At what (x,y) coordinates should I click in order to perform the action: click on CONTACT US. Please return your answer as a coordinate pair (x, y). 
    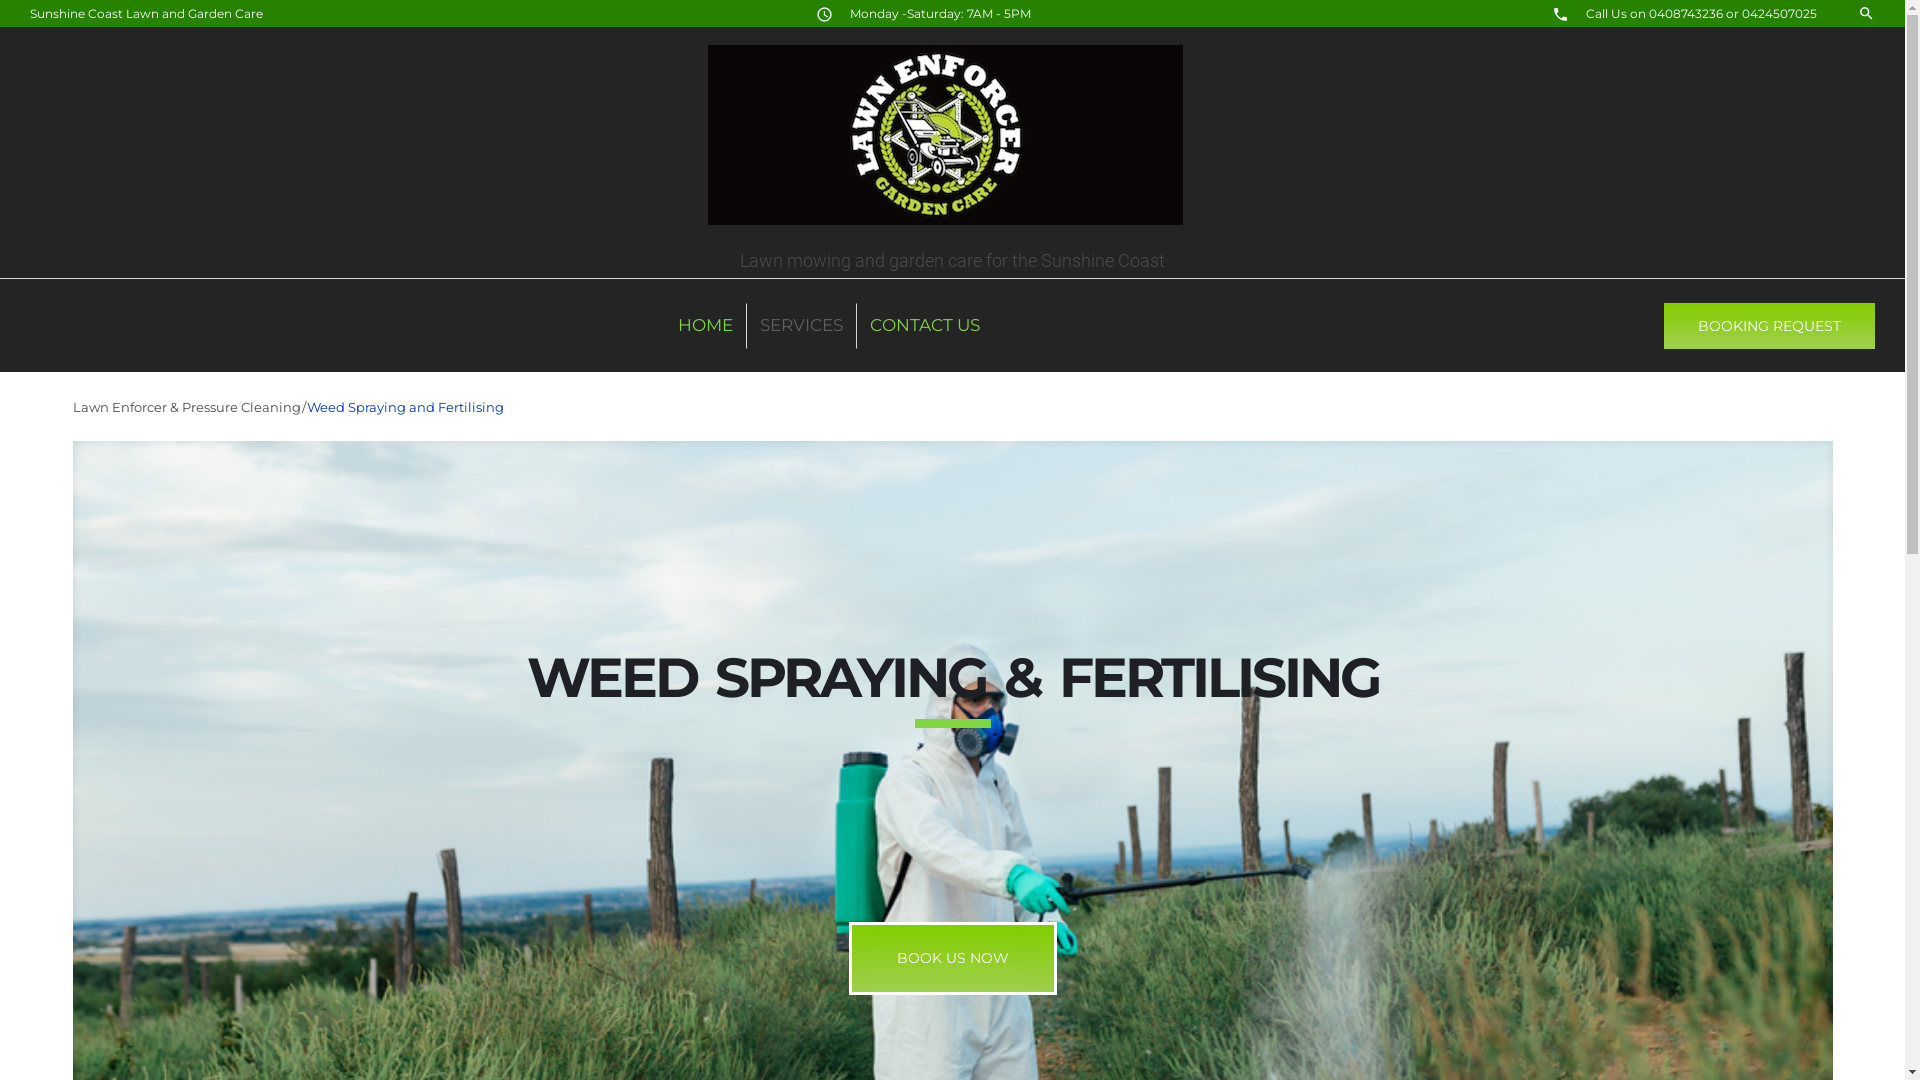
    Looking at the image, I should click on (924, 325).